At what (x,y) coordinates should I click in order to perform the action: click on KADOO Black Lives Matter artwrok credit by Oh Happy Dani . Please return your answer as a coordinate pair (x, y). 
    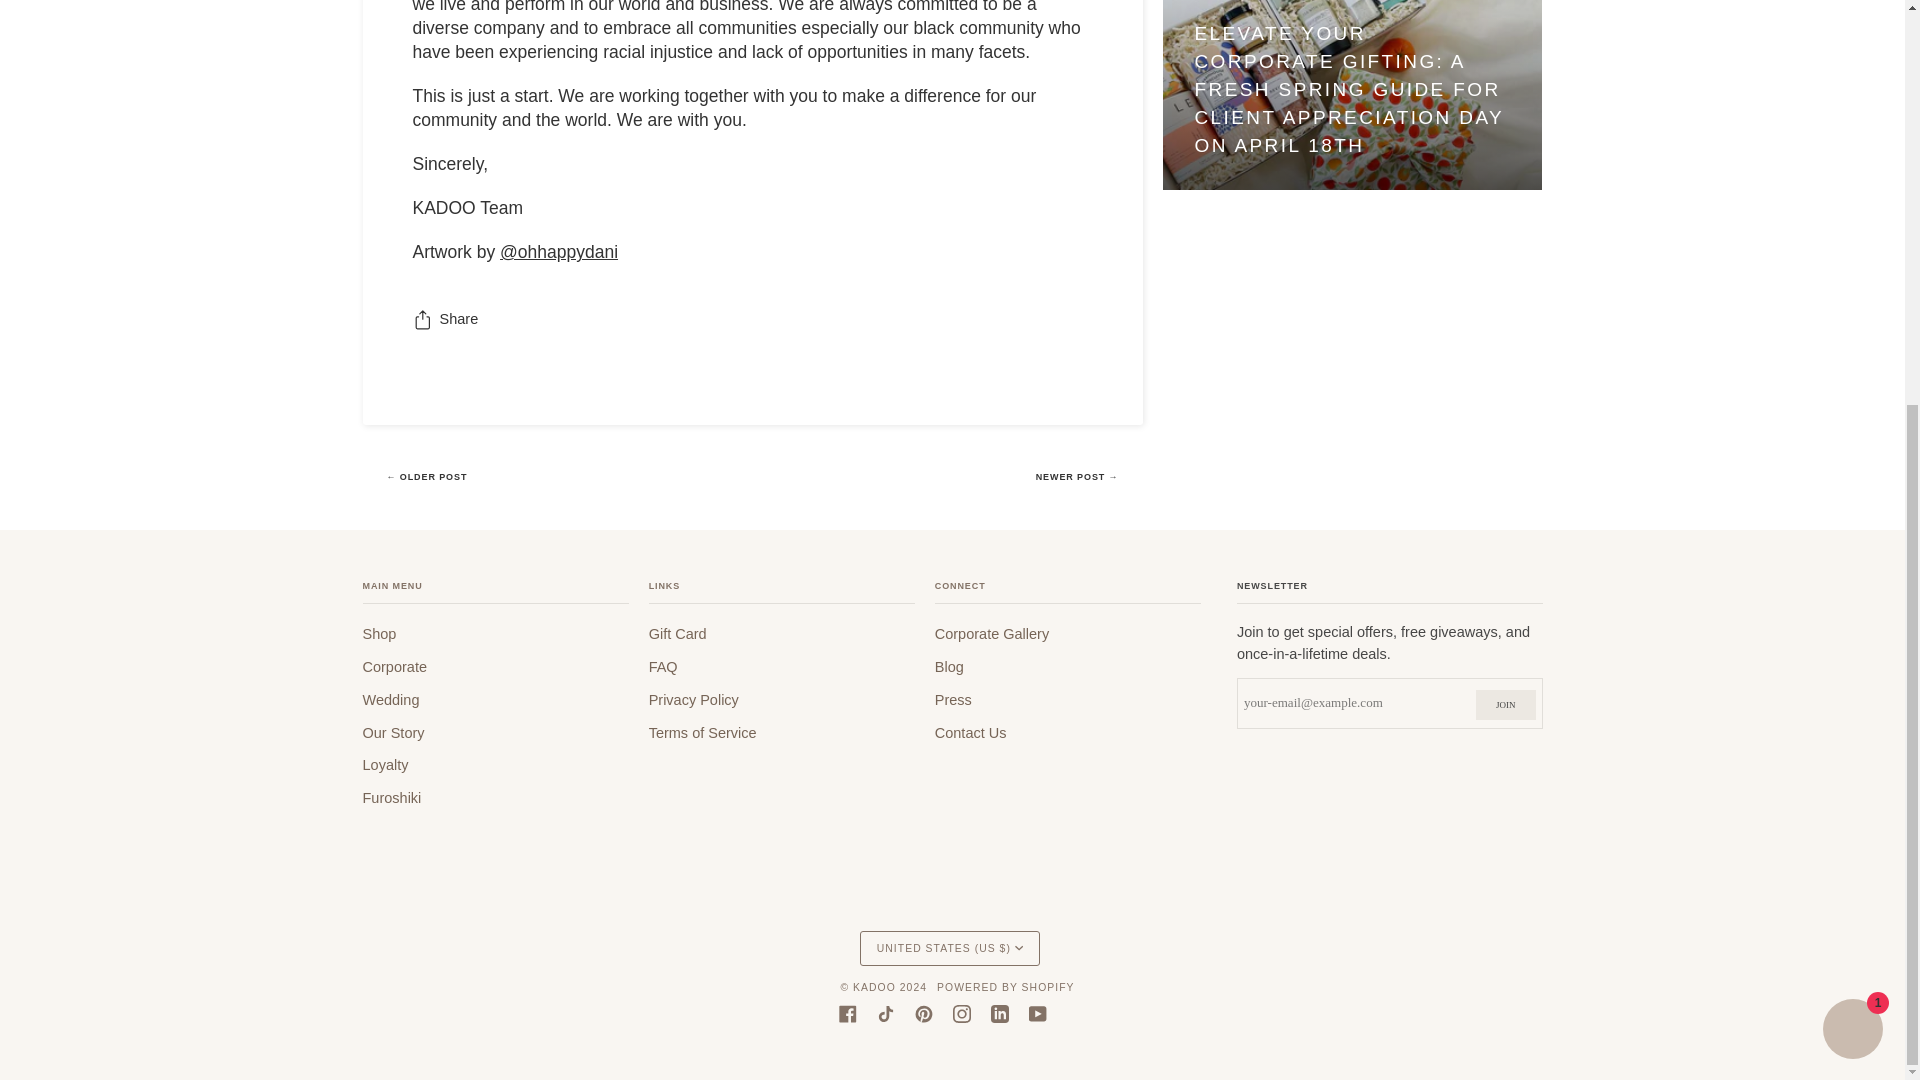
    Looking at the image, I should click on (558, 252).